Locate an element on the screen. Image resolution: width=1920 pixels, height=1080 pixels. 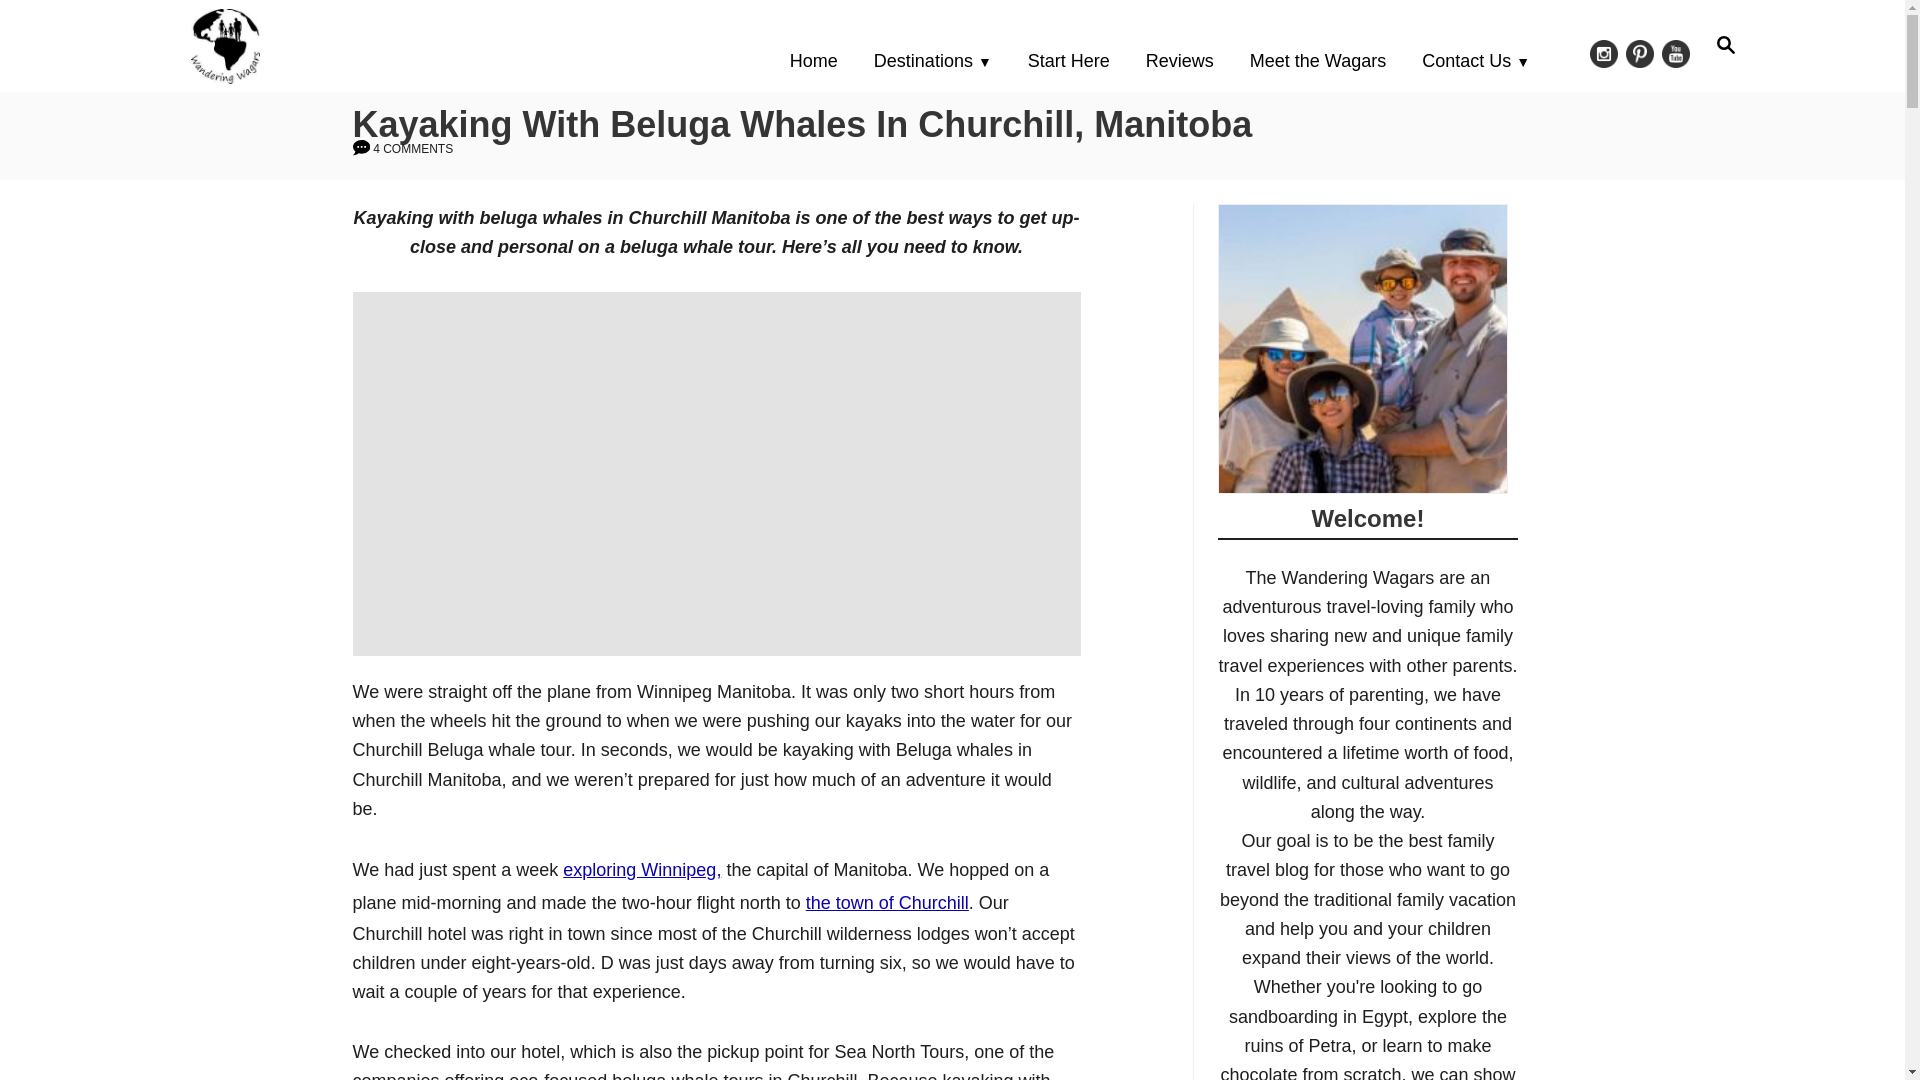
Destinations is located at coordinates (1726, 44).